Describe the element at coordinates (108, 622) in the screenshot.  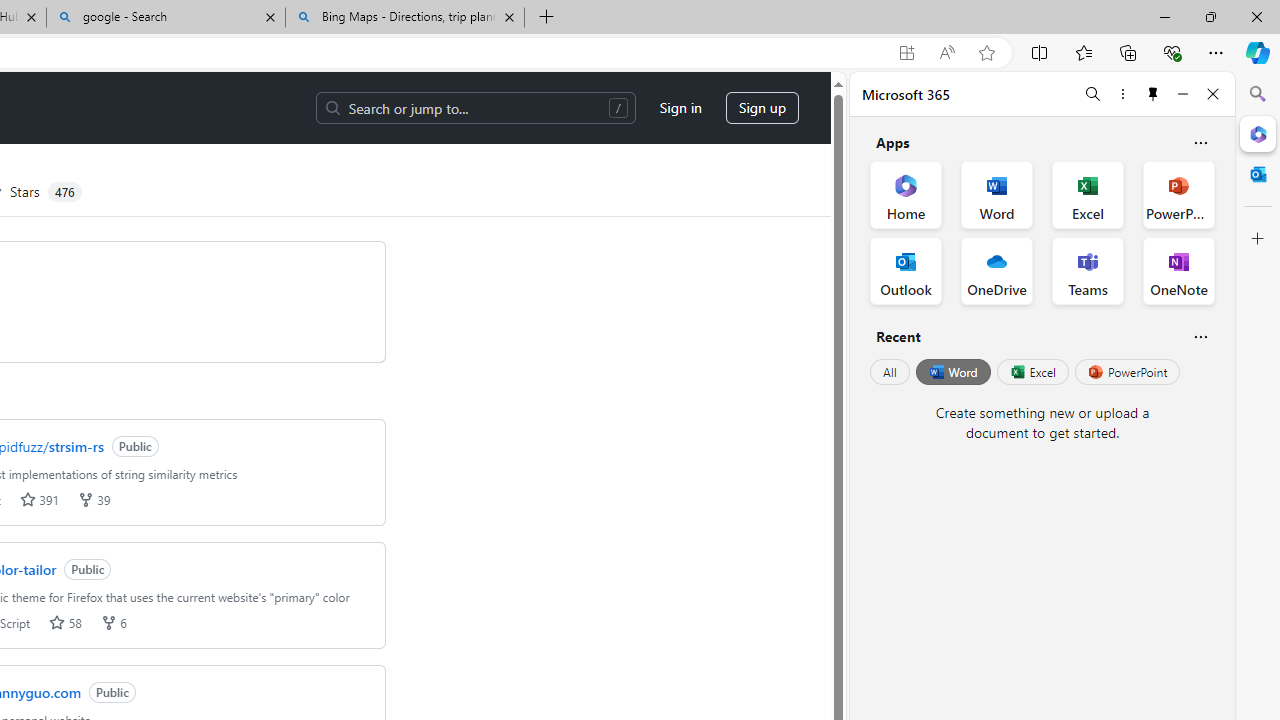
I see `forks` at that location.